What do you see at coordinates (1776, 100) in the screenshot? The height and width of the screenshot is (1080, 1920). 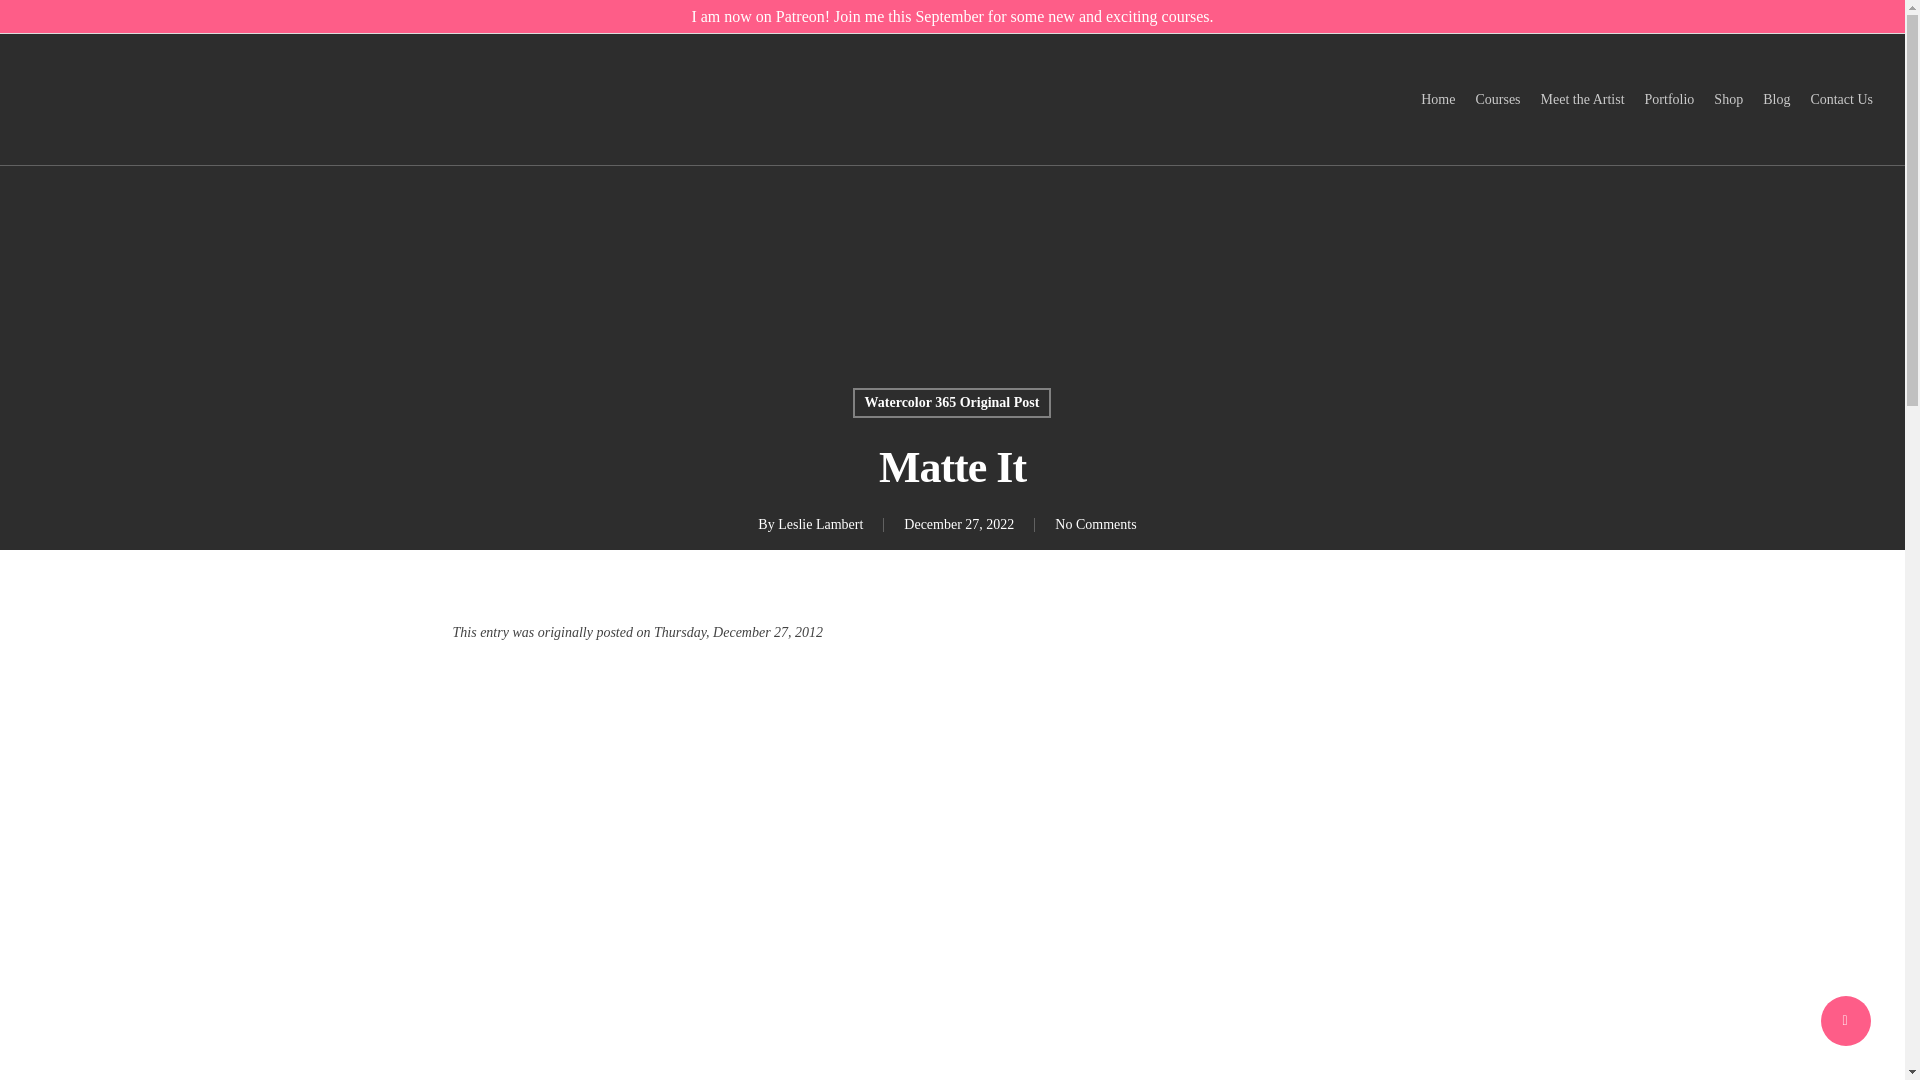 I see `Blog` at bounding box center [1776, 100].